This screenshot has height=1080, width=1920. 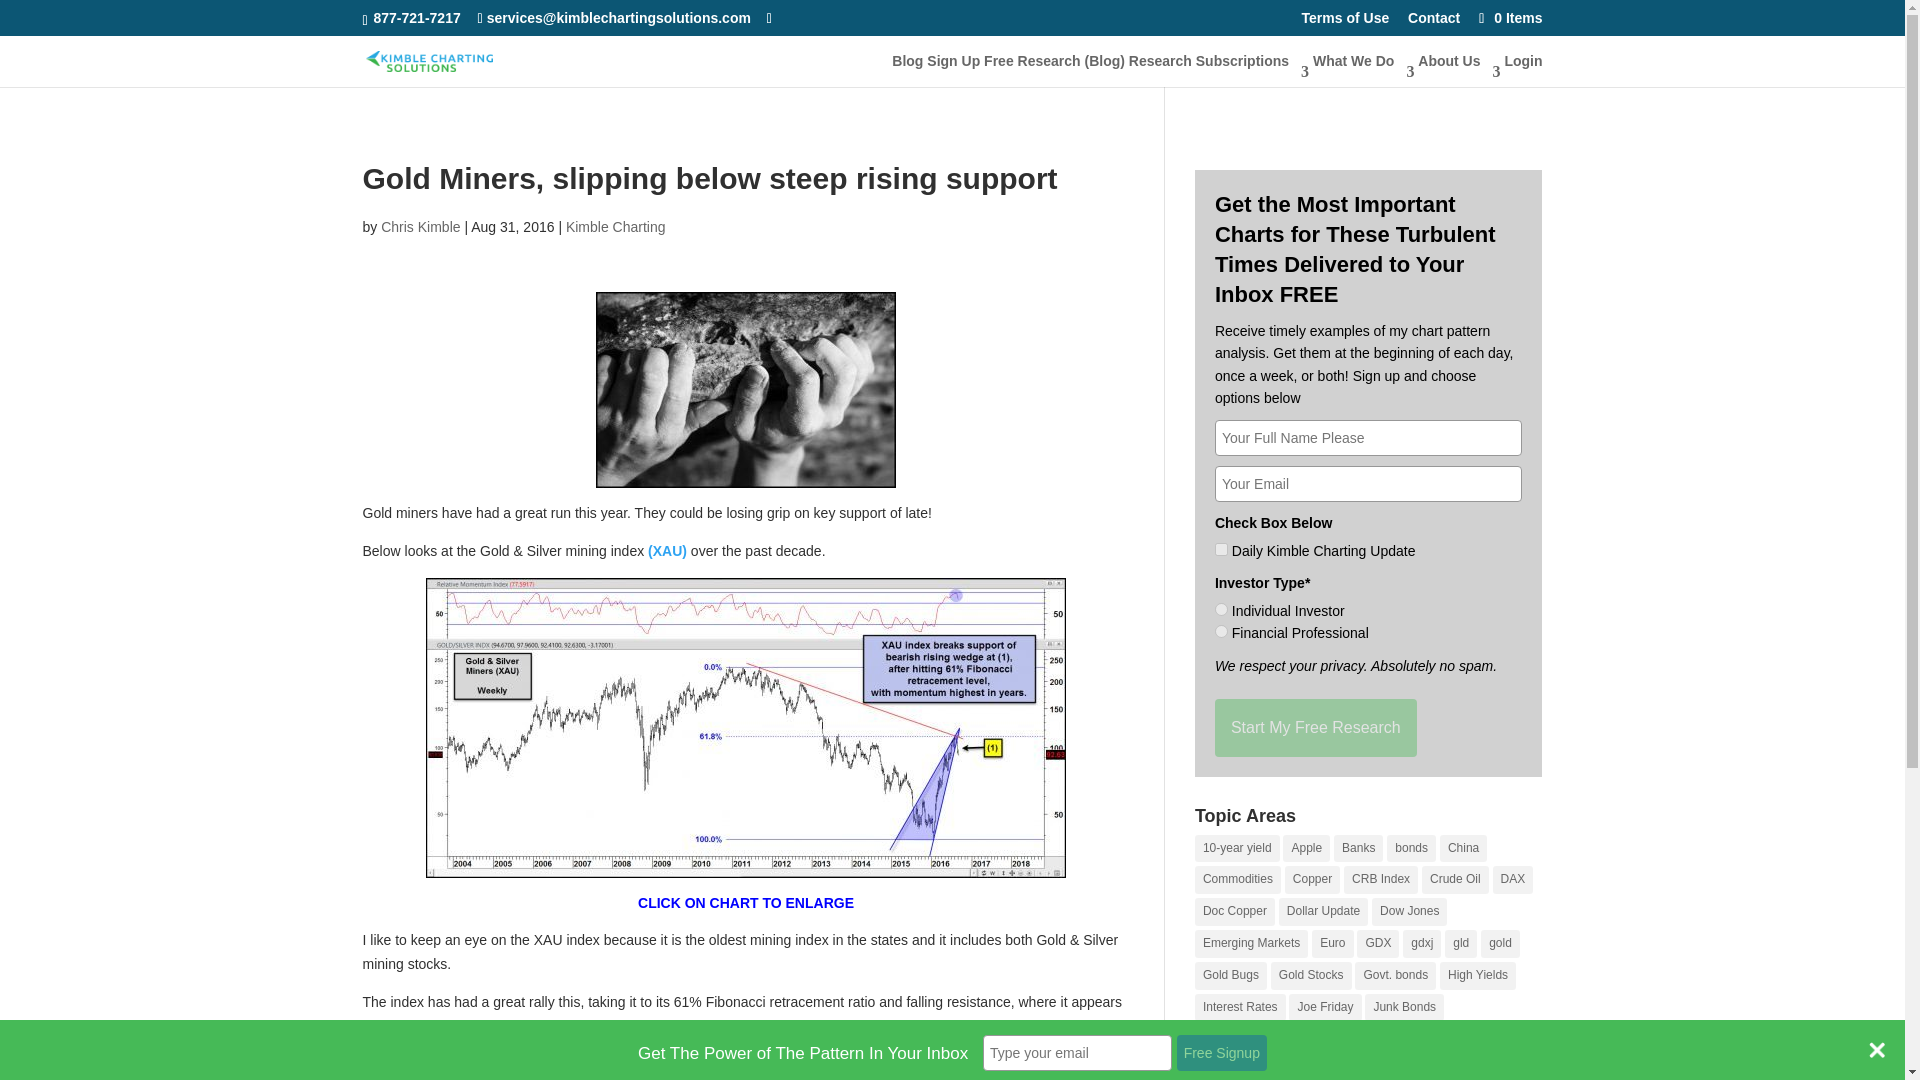 What do you see at coordinates (1346, 22) in the screenshot?
I see `Terms of Use` at bounding box center [1346, 22].